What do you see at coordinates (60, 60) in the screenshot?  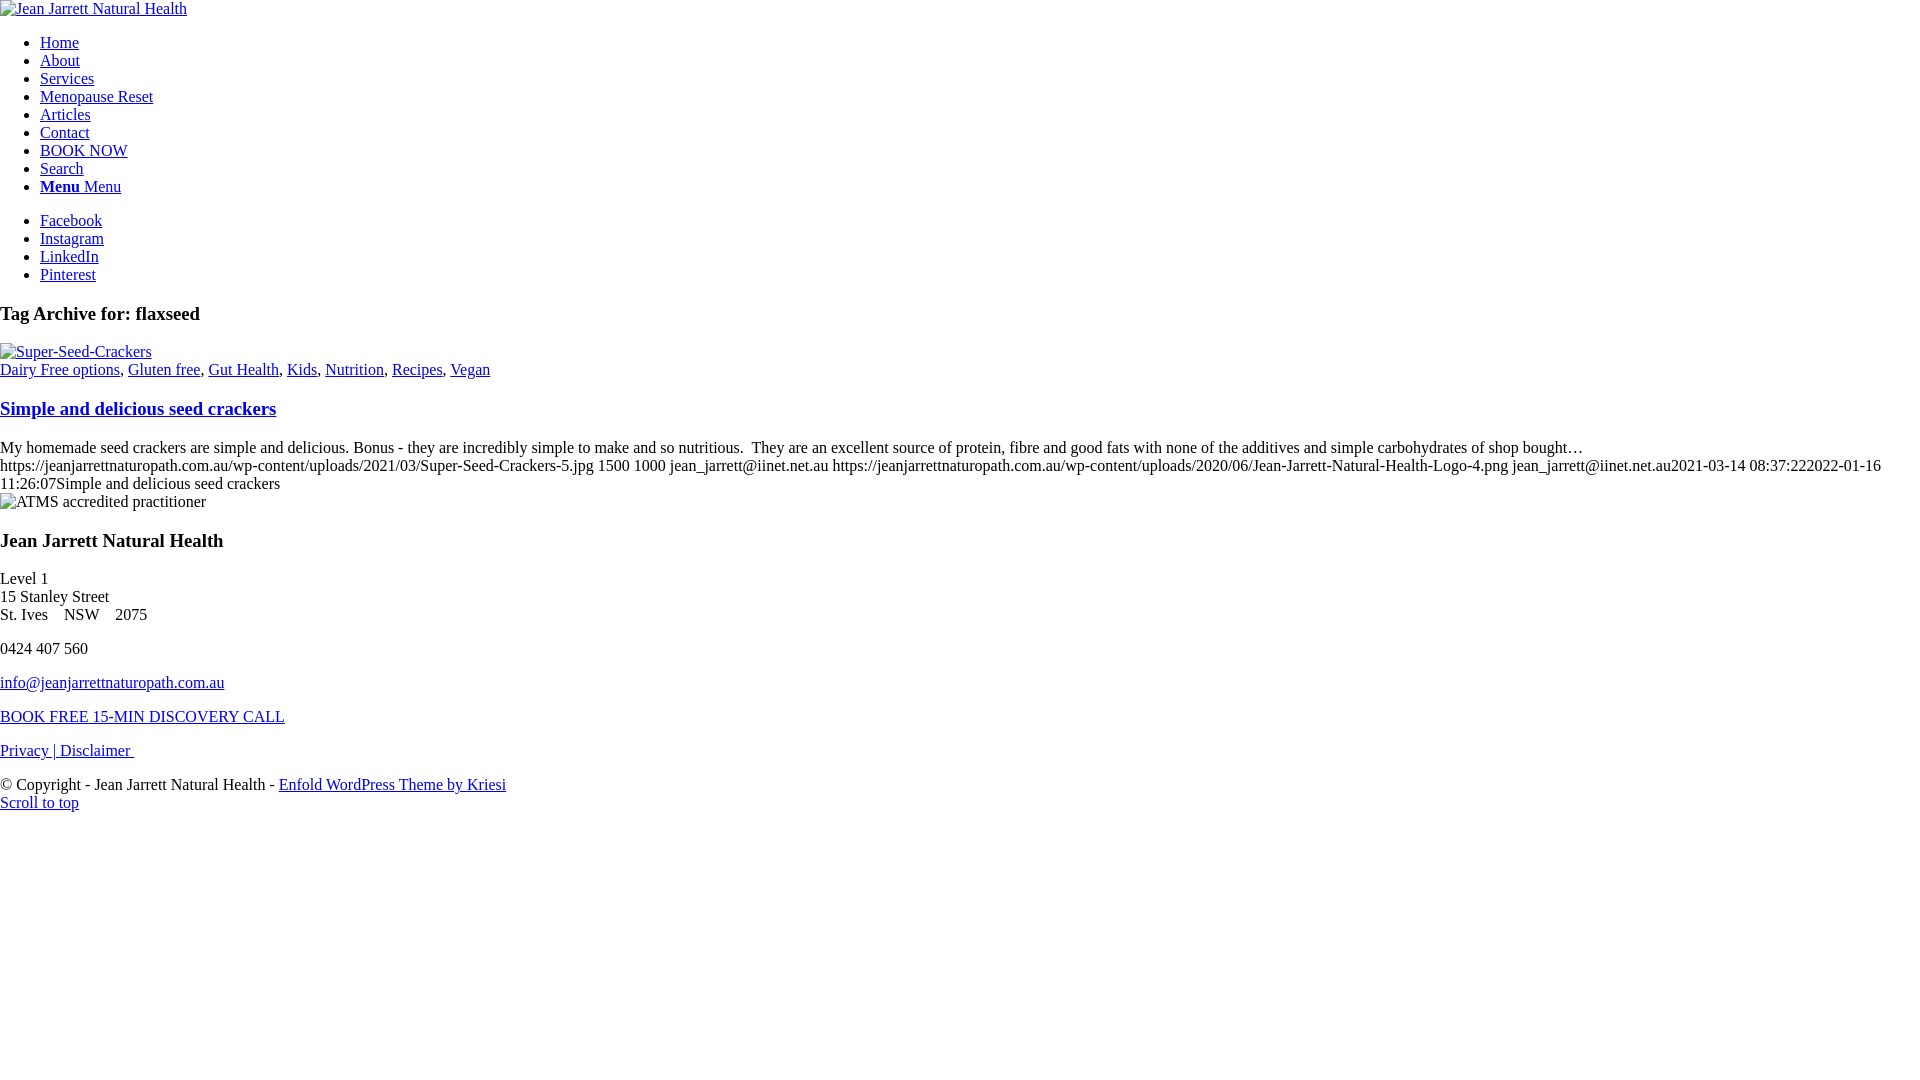 I see `About` at bounding box center [60, 60].